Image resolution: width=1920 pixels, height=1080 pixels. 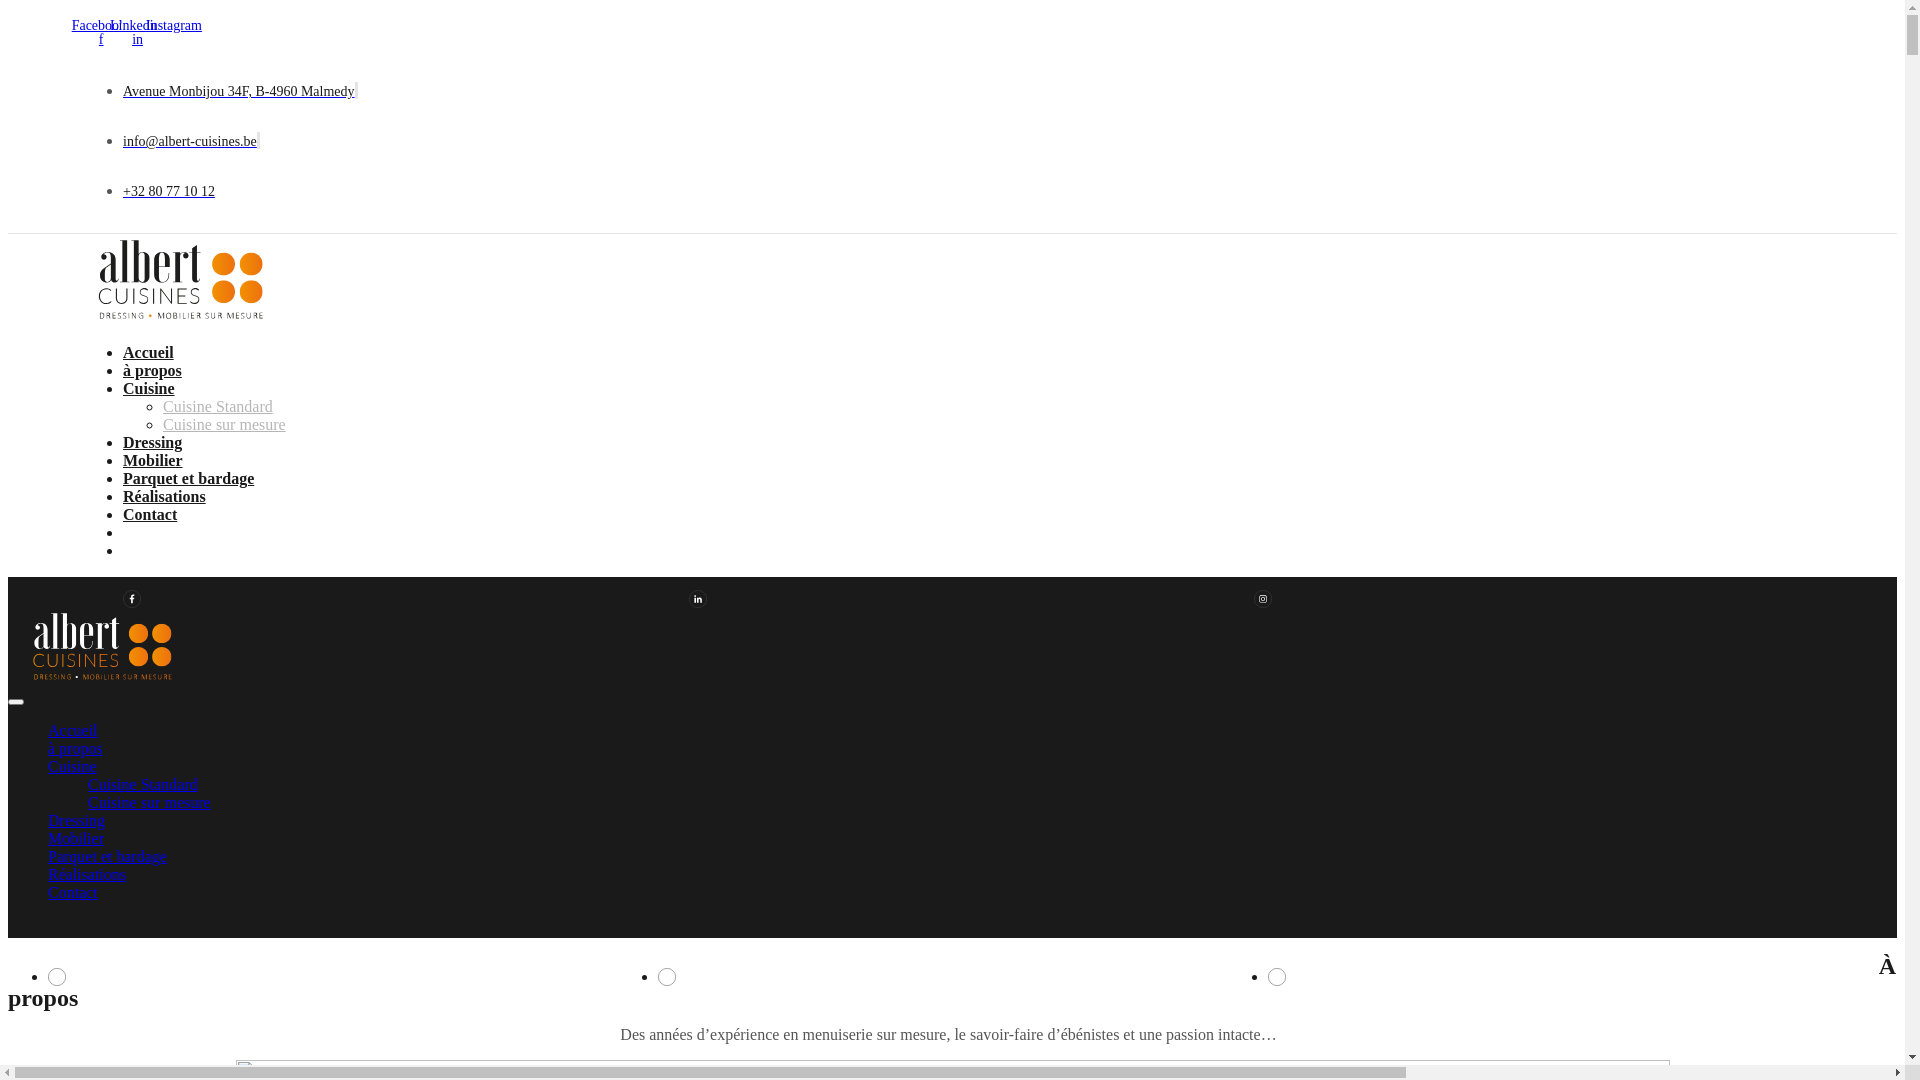 I want to click on Dressing, so click(x=76, y=820).